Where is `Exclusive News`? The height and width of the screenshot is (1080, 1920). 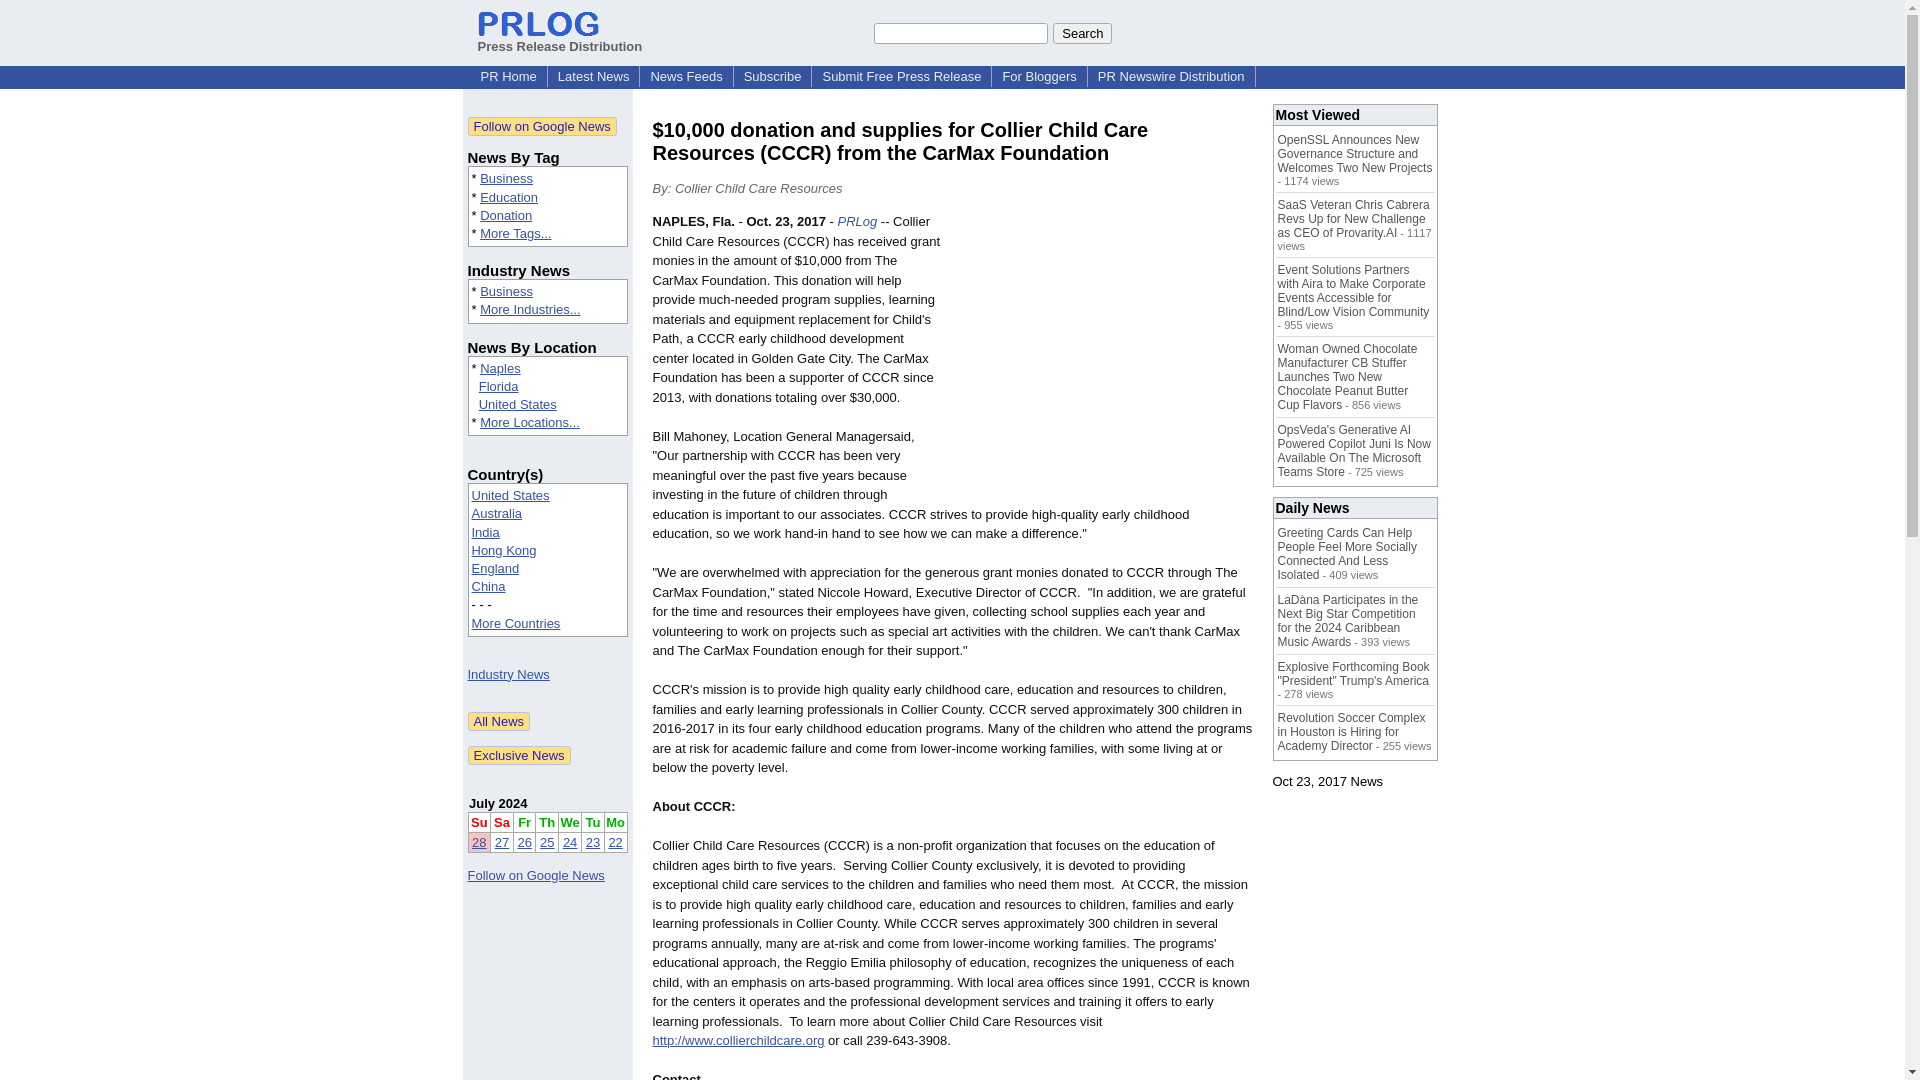 Exclusive News is located at coordinates (519, 755).